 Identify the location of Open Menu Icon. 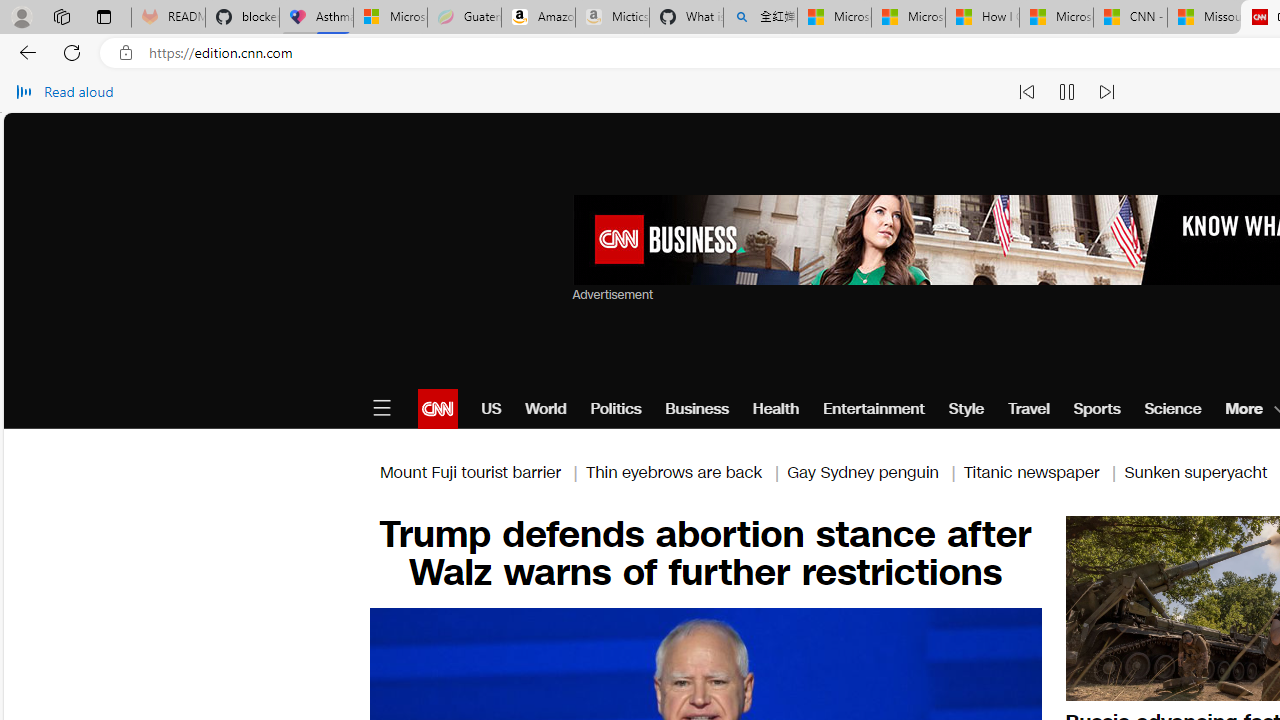
(381, 408).